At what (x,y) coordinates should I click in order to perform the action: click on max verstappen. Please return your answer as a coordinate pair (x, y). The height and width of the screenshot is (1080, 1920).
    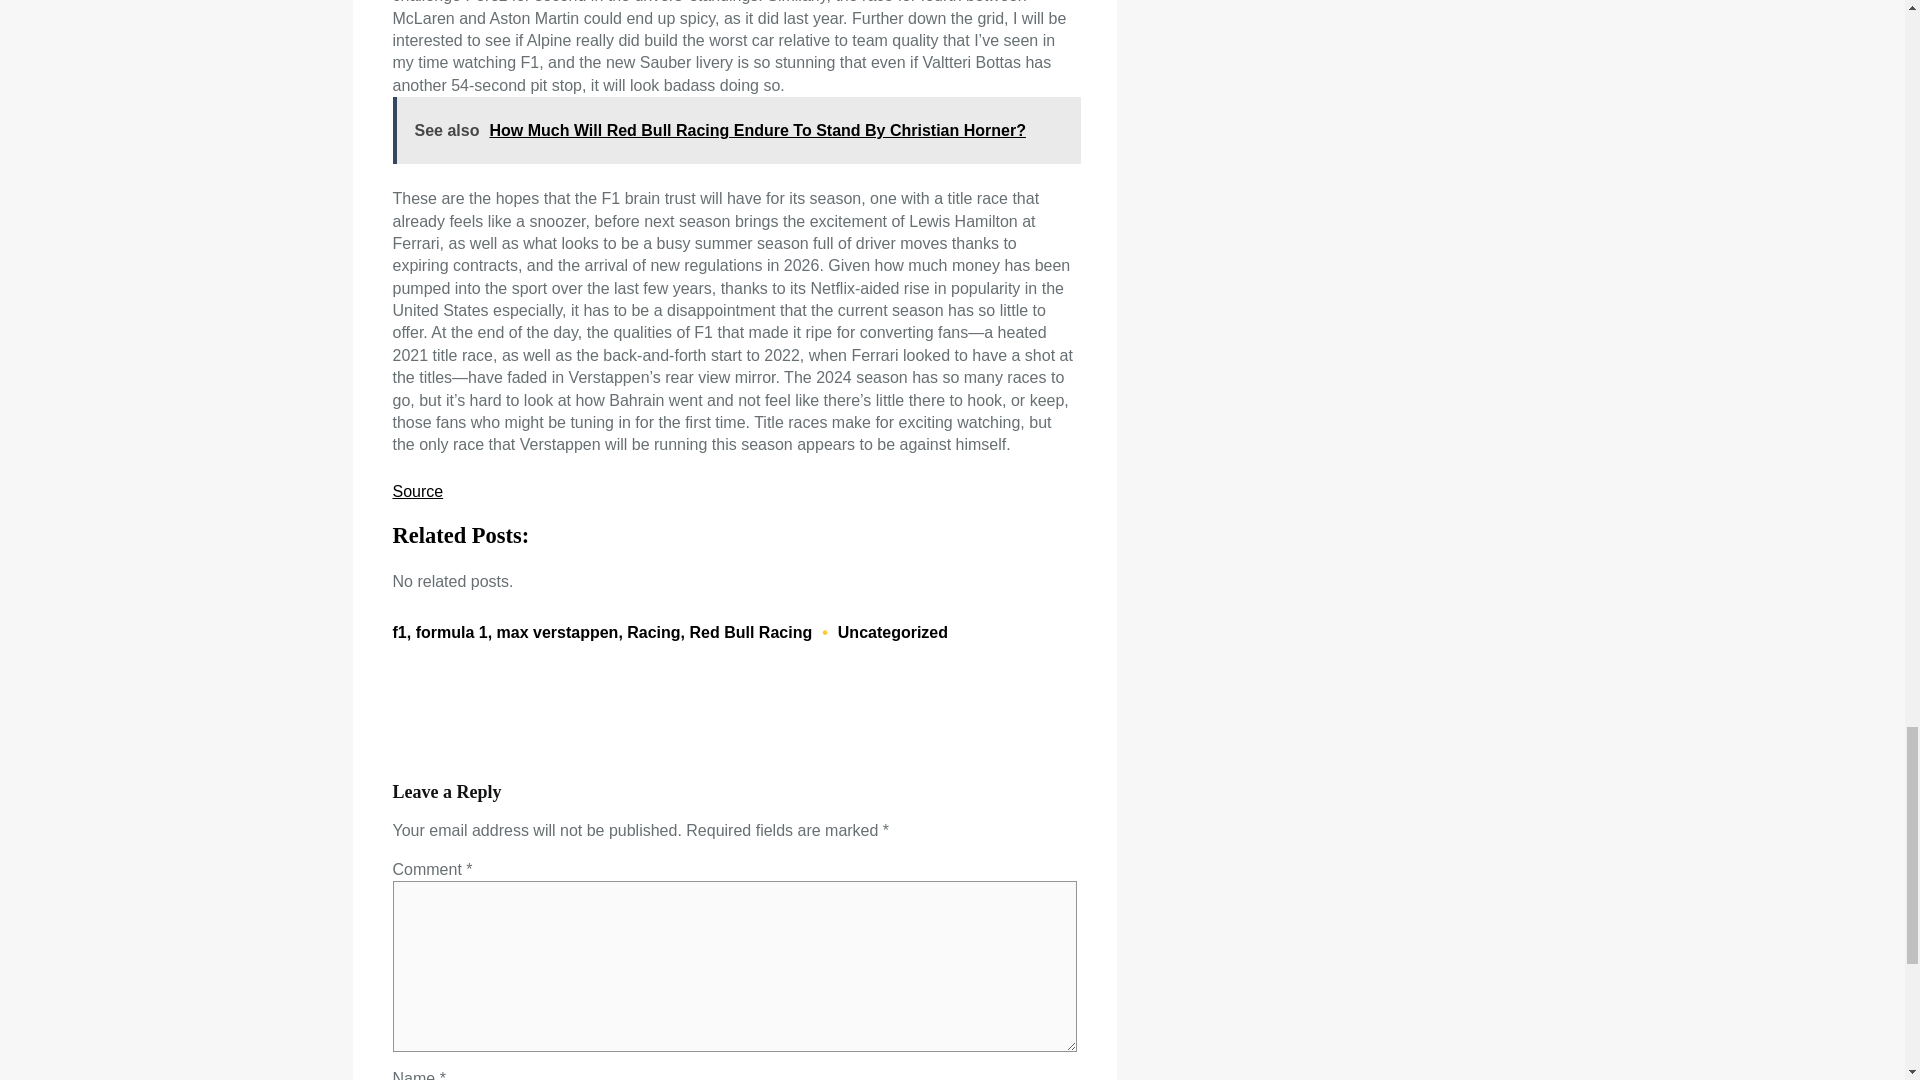
    Looking at the image, I should click on (558, 632).